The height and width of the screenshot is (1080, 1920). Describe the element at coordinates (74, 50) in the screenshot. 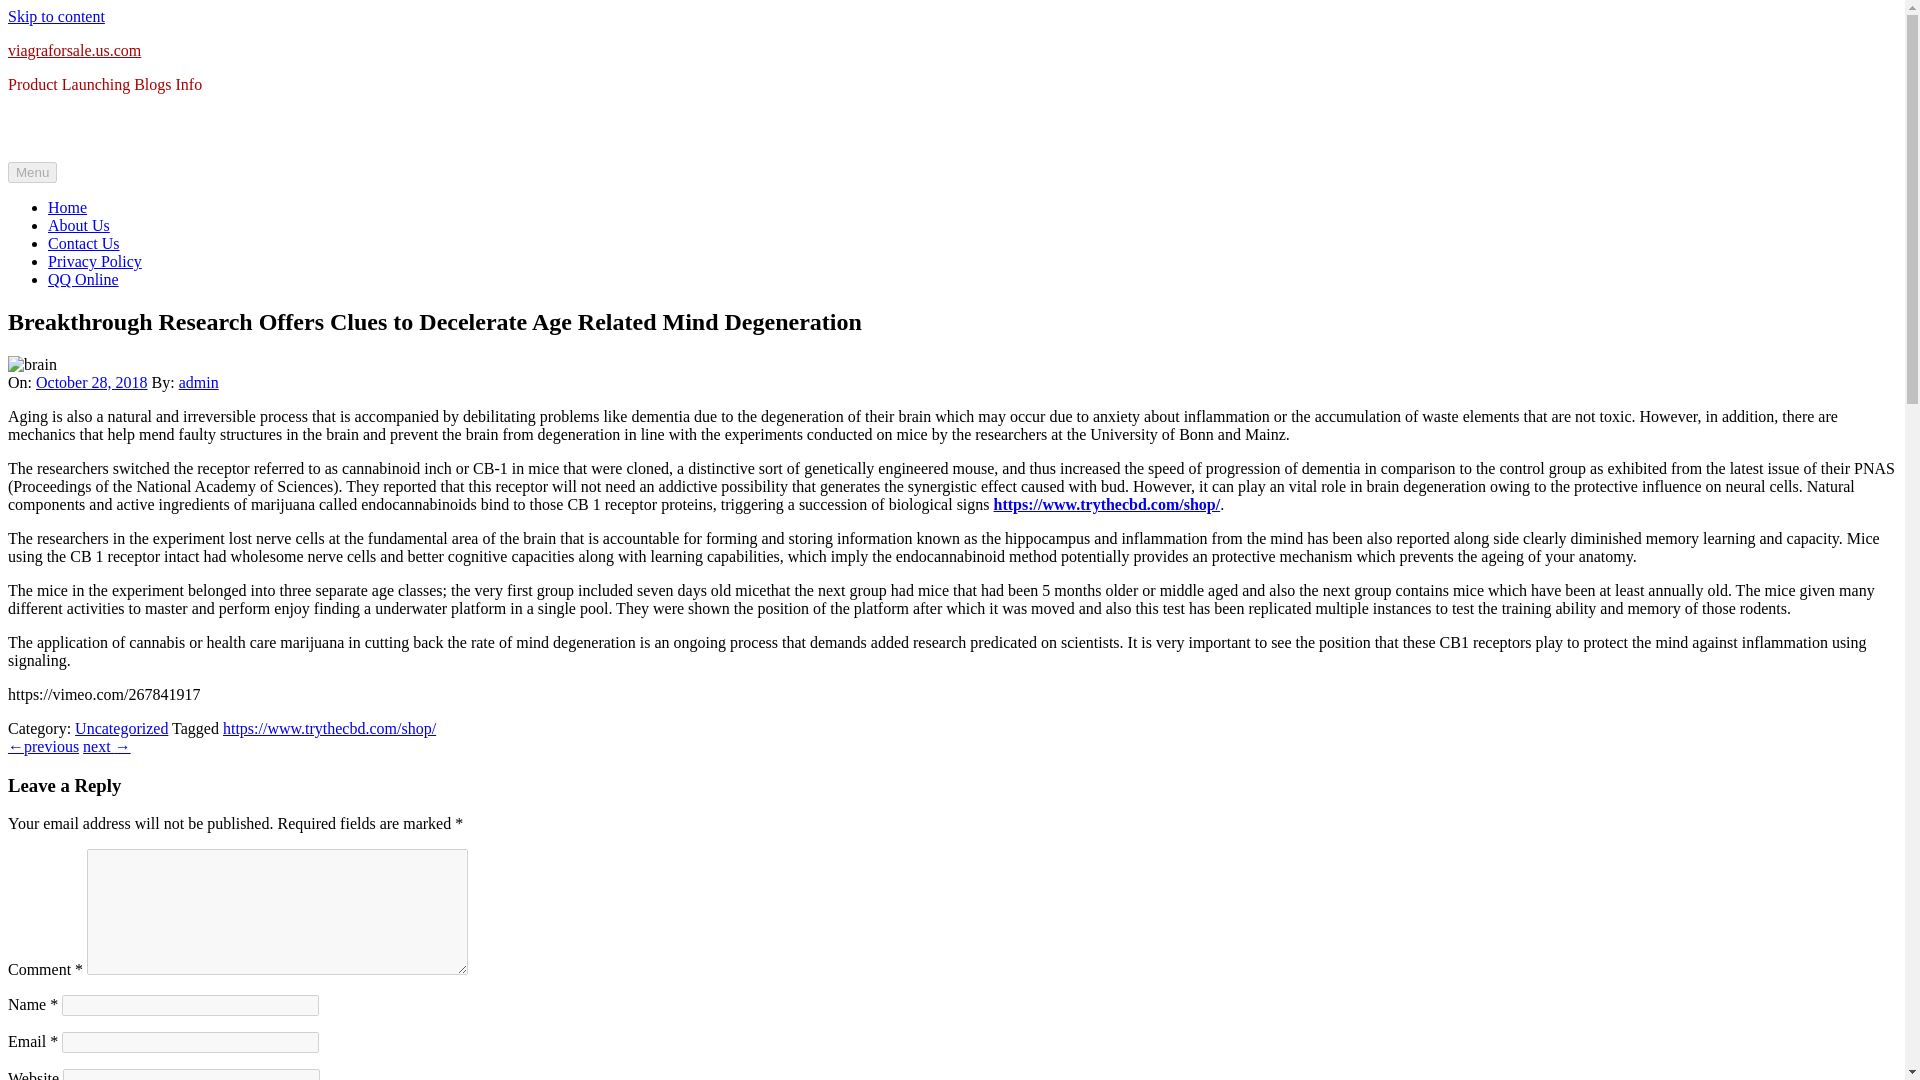

I see `viagraforsale.us.com` at that location.